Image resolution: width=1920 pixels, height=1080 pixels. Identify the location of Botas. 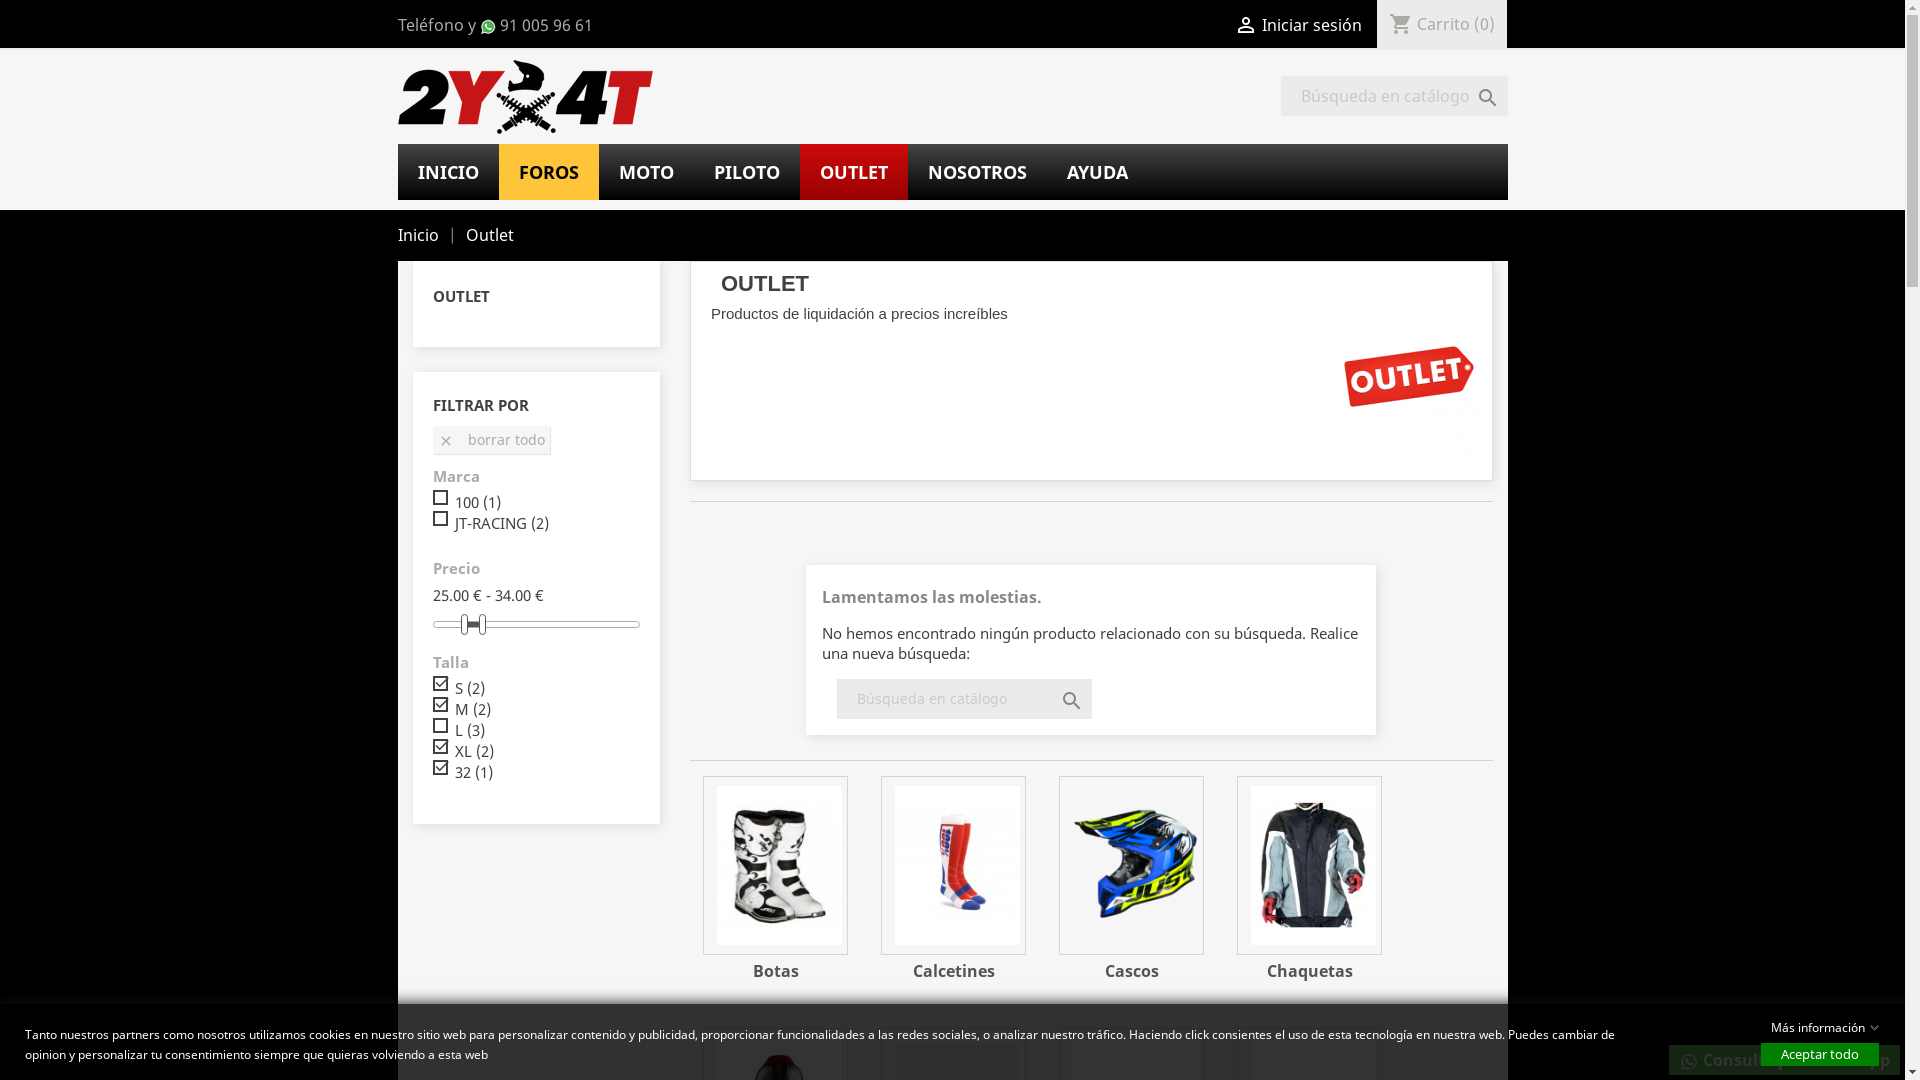
(775, 971).